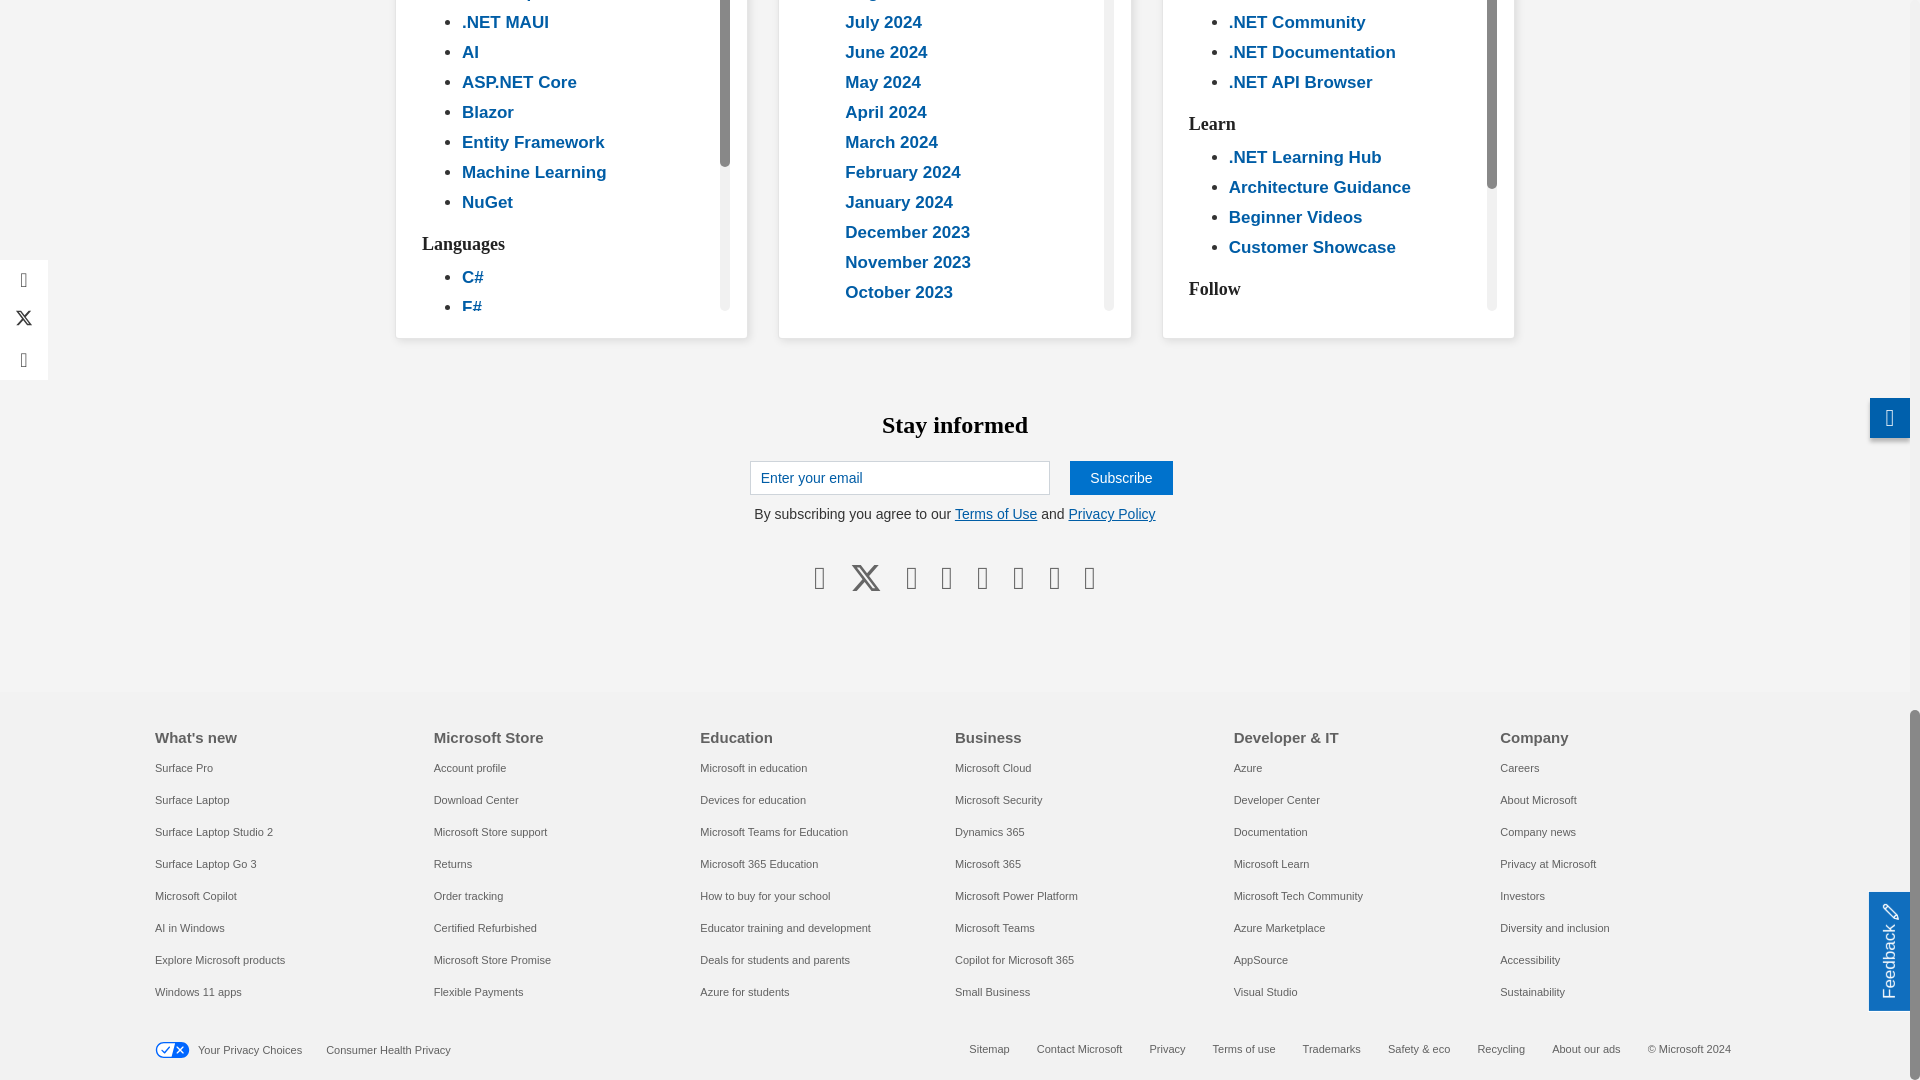  What do you see at coordinates (1089, 578) in the screenshot?
I see `RSS Feed` at bounding box center [1089, 578].